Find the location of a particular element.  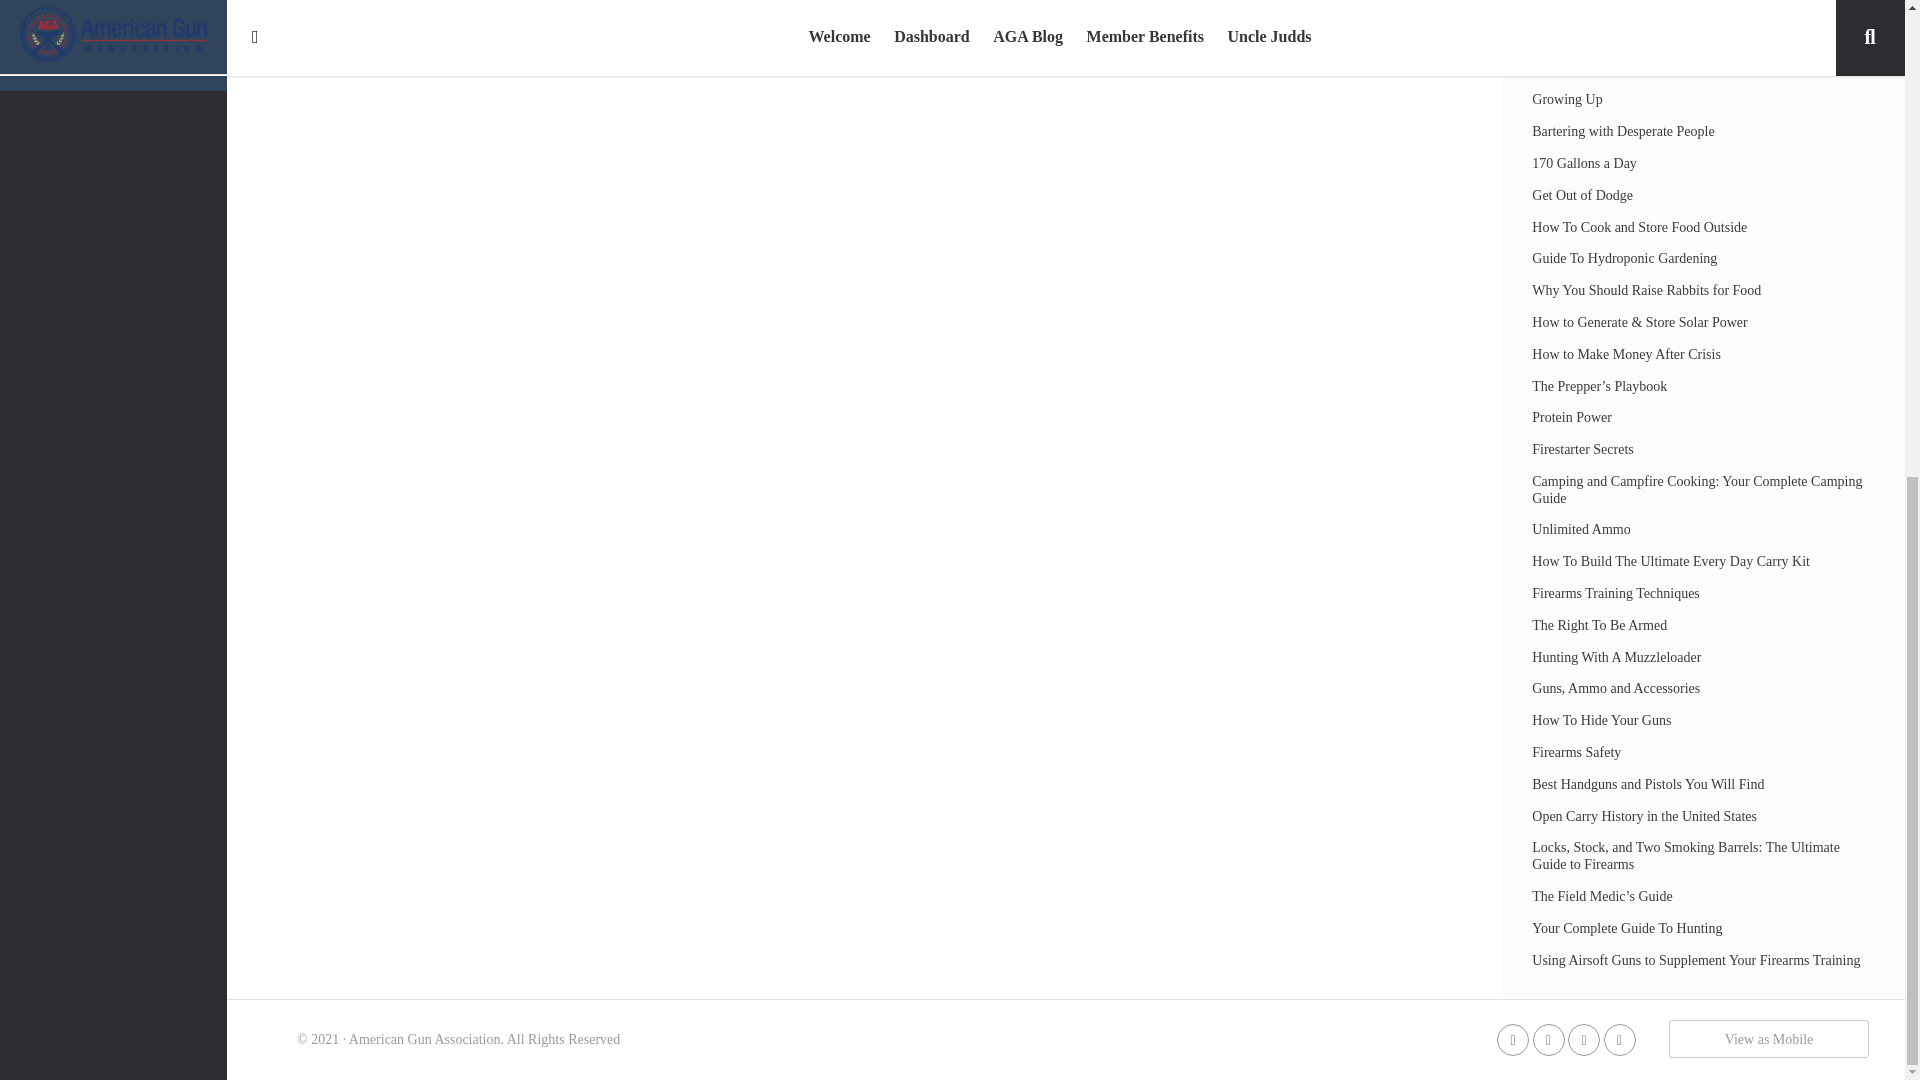

pinterest is located at coordinates (1619, 1039).